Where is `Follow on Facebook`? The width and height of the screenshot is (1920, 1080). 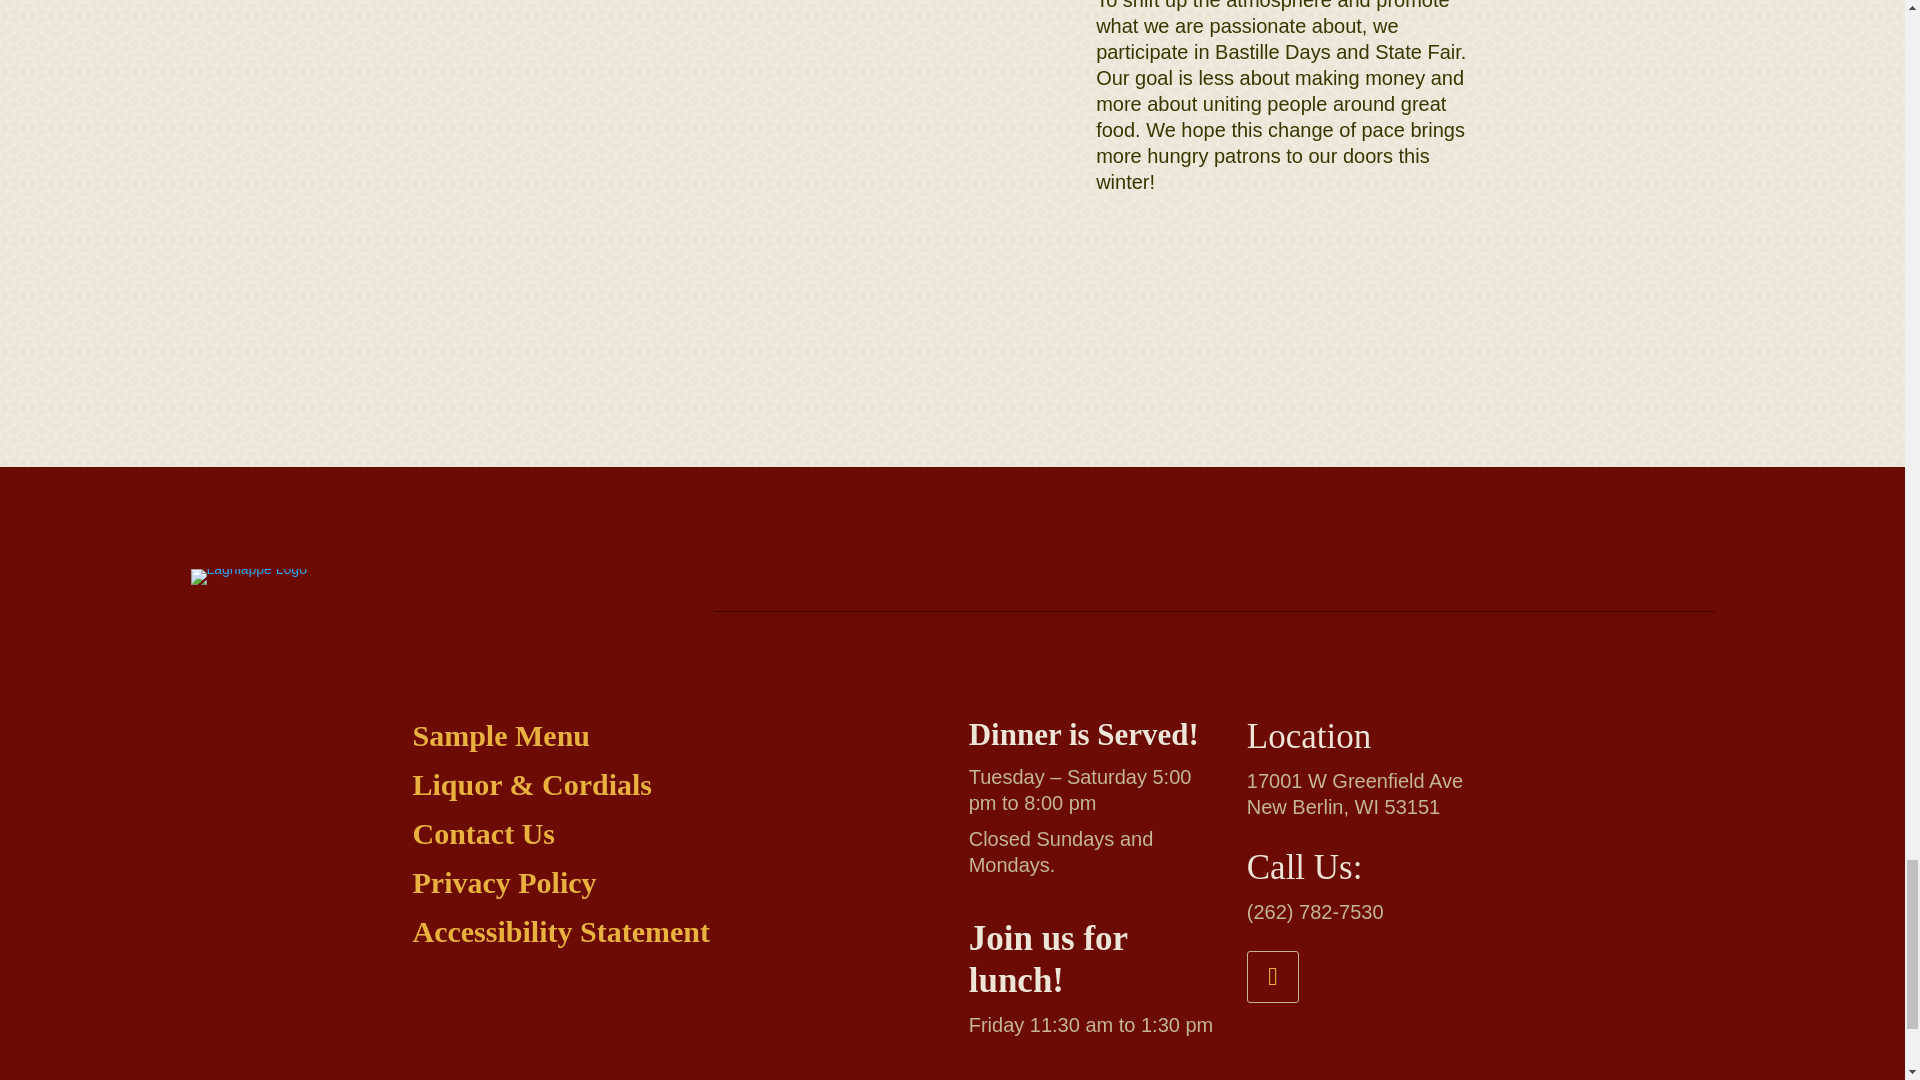 Follow on Facebook is located at coordinates (1272, 977).